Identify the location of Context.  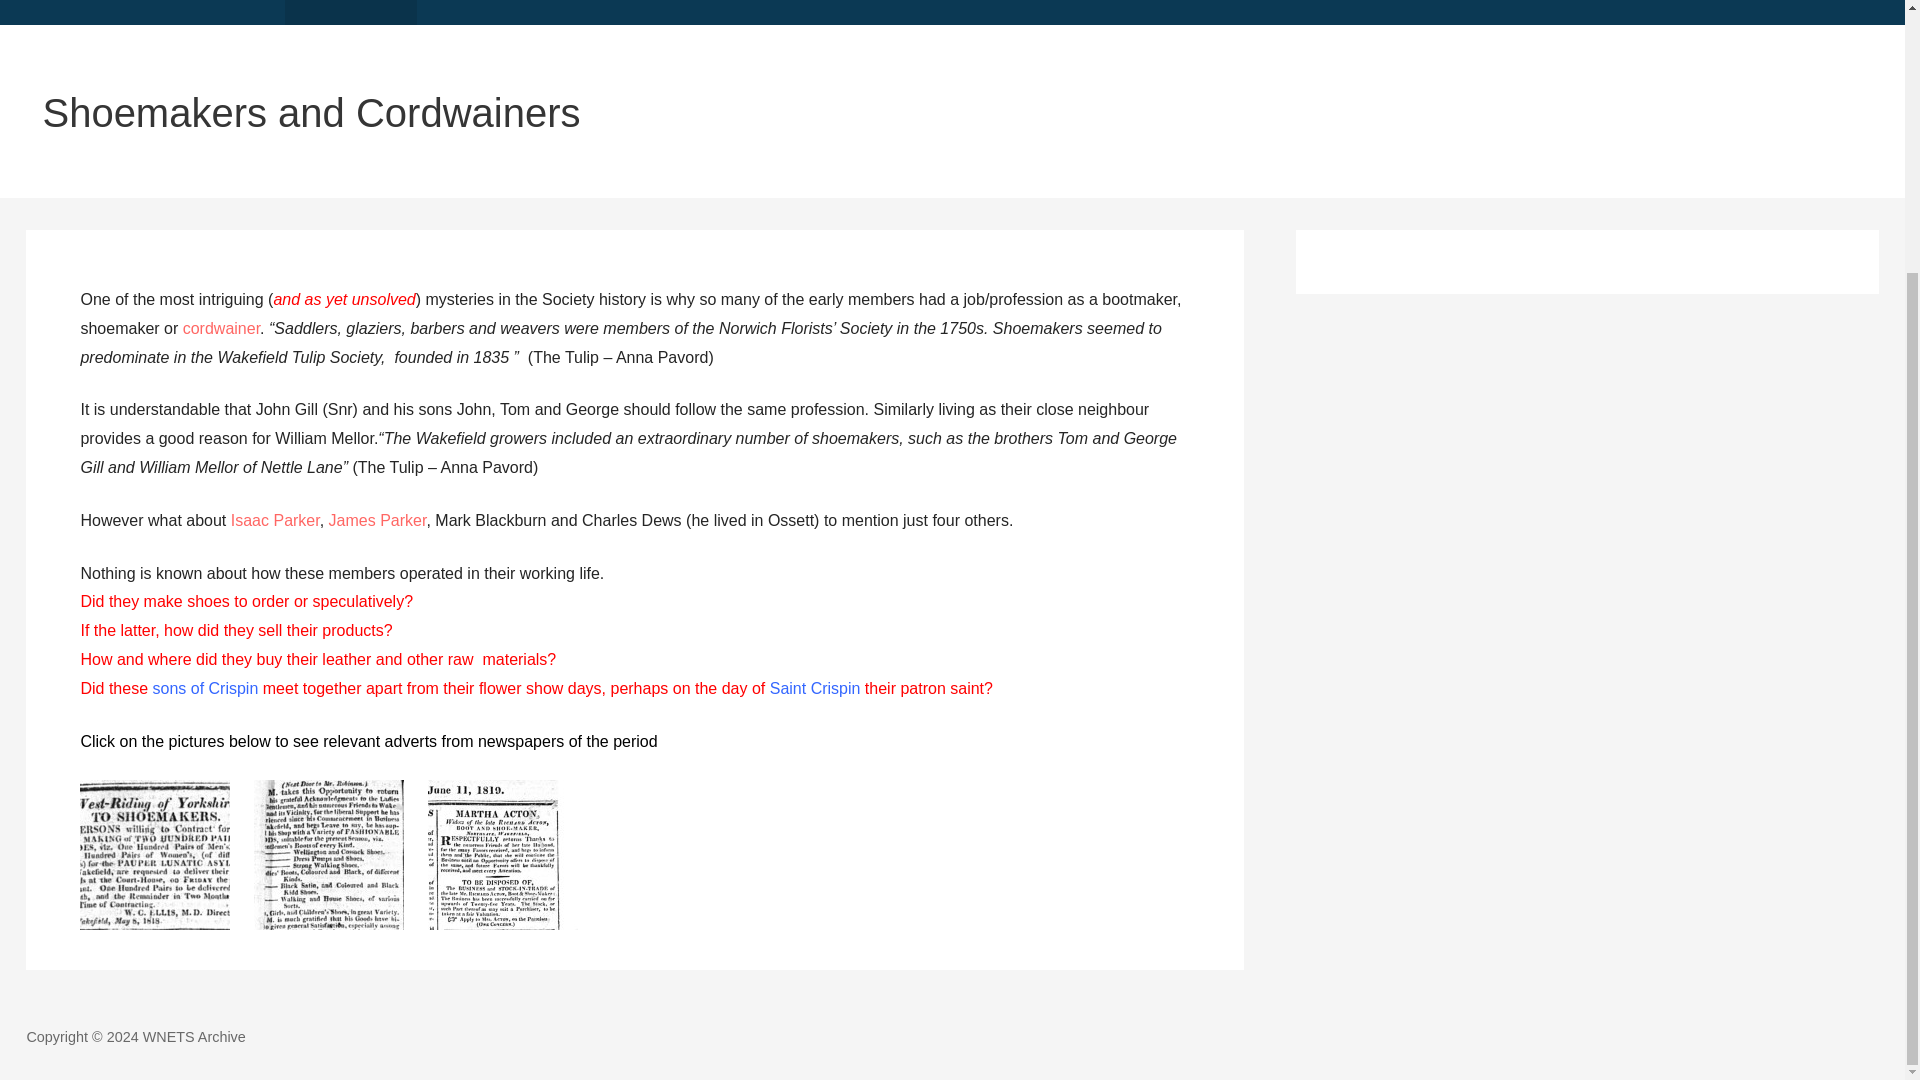
(118, 12).